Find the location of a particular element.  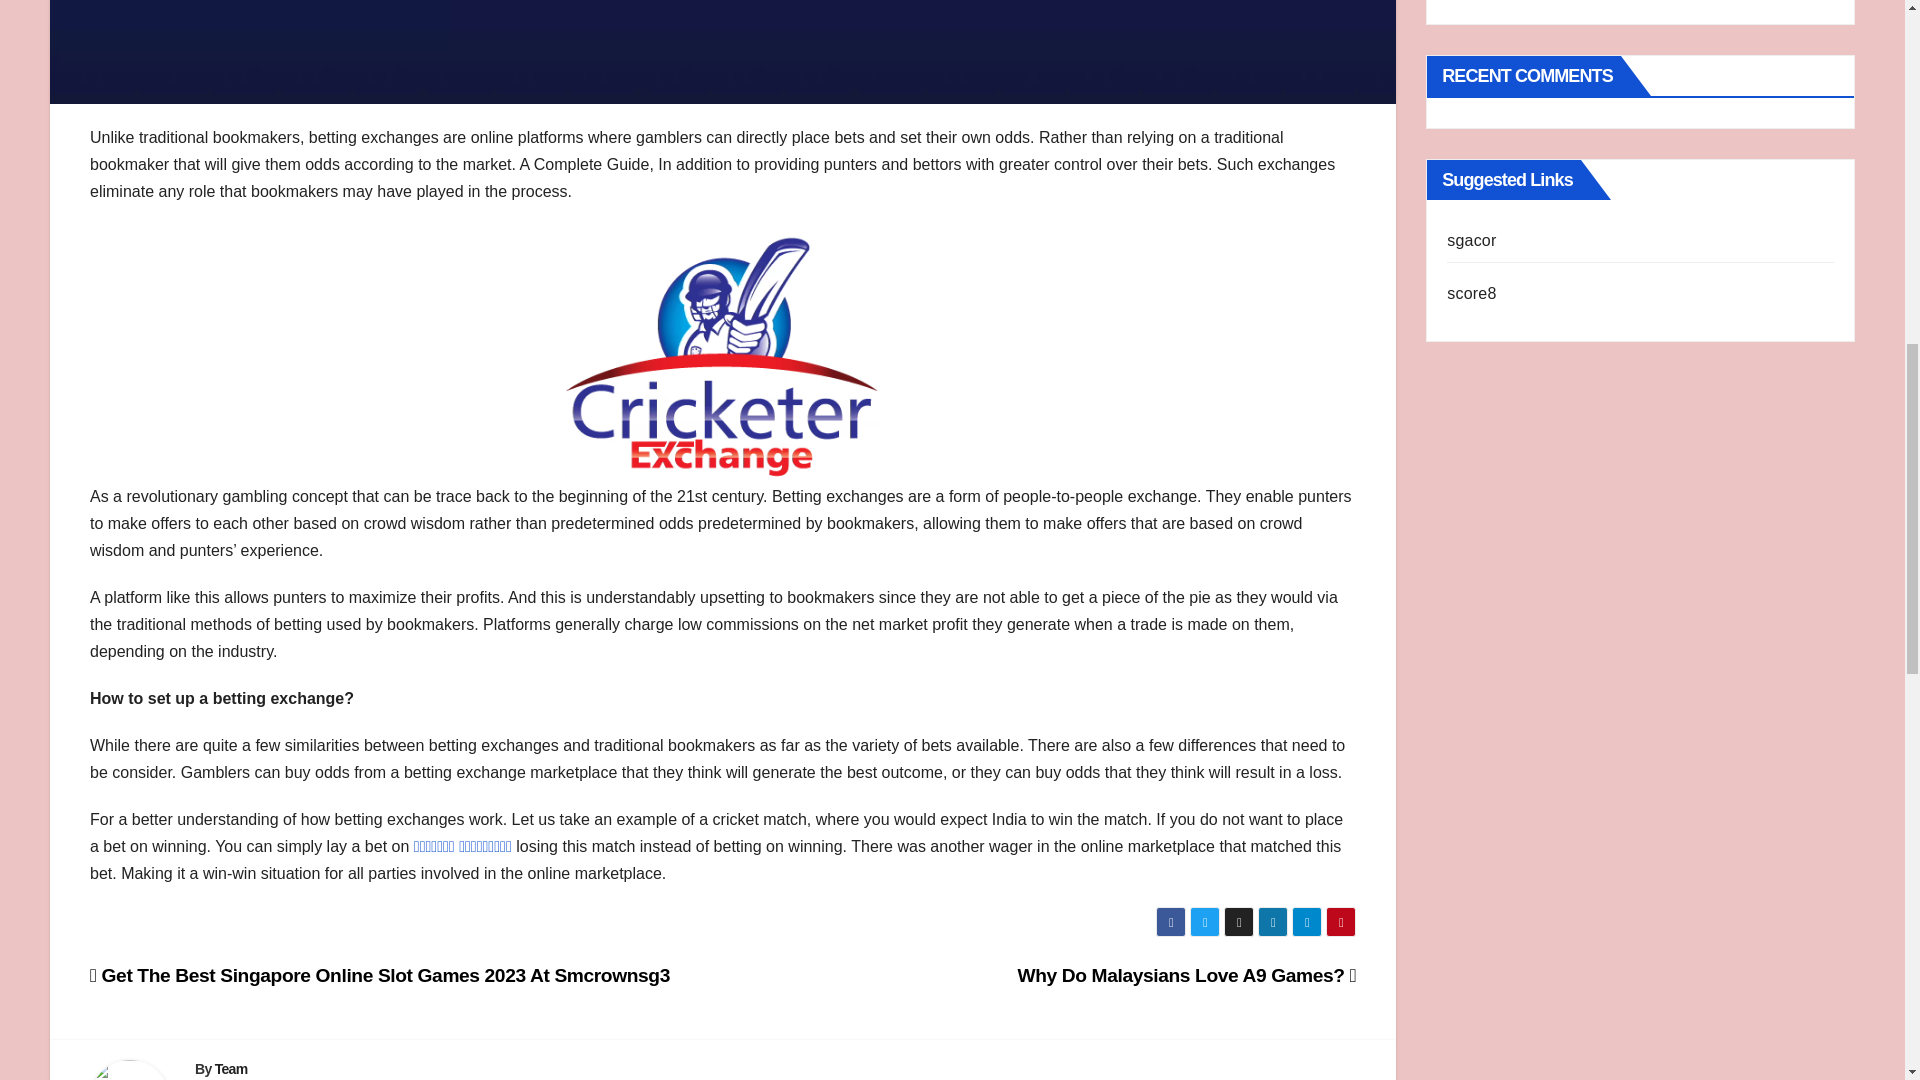

Team is located at coordinates (231, 1068).